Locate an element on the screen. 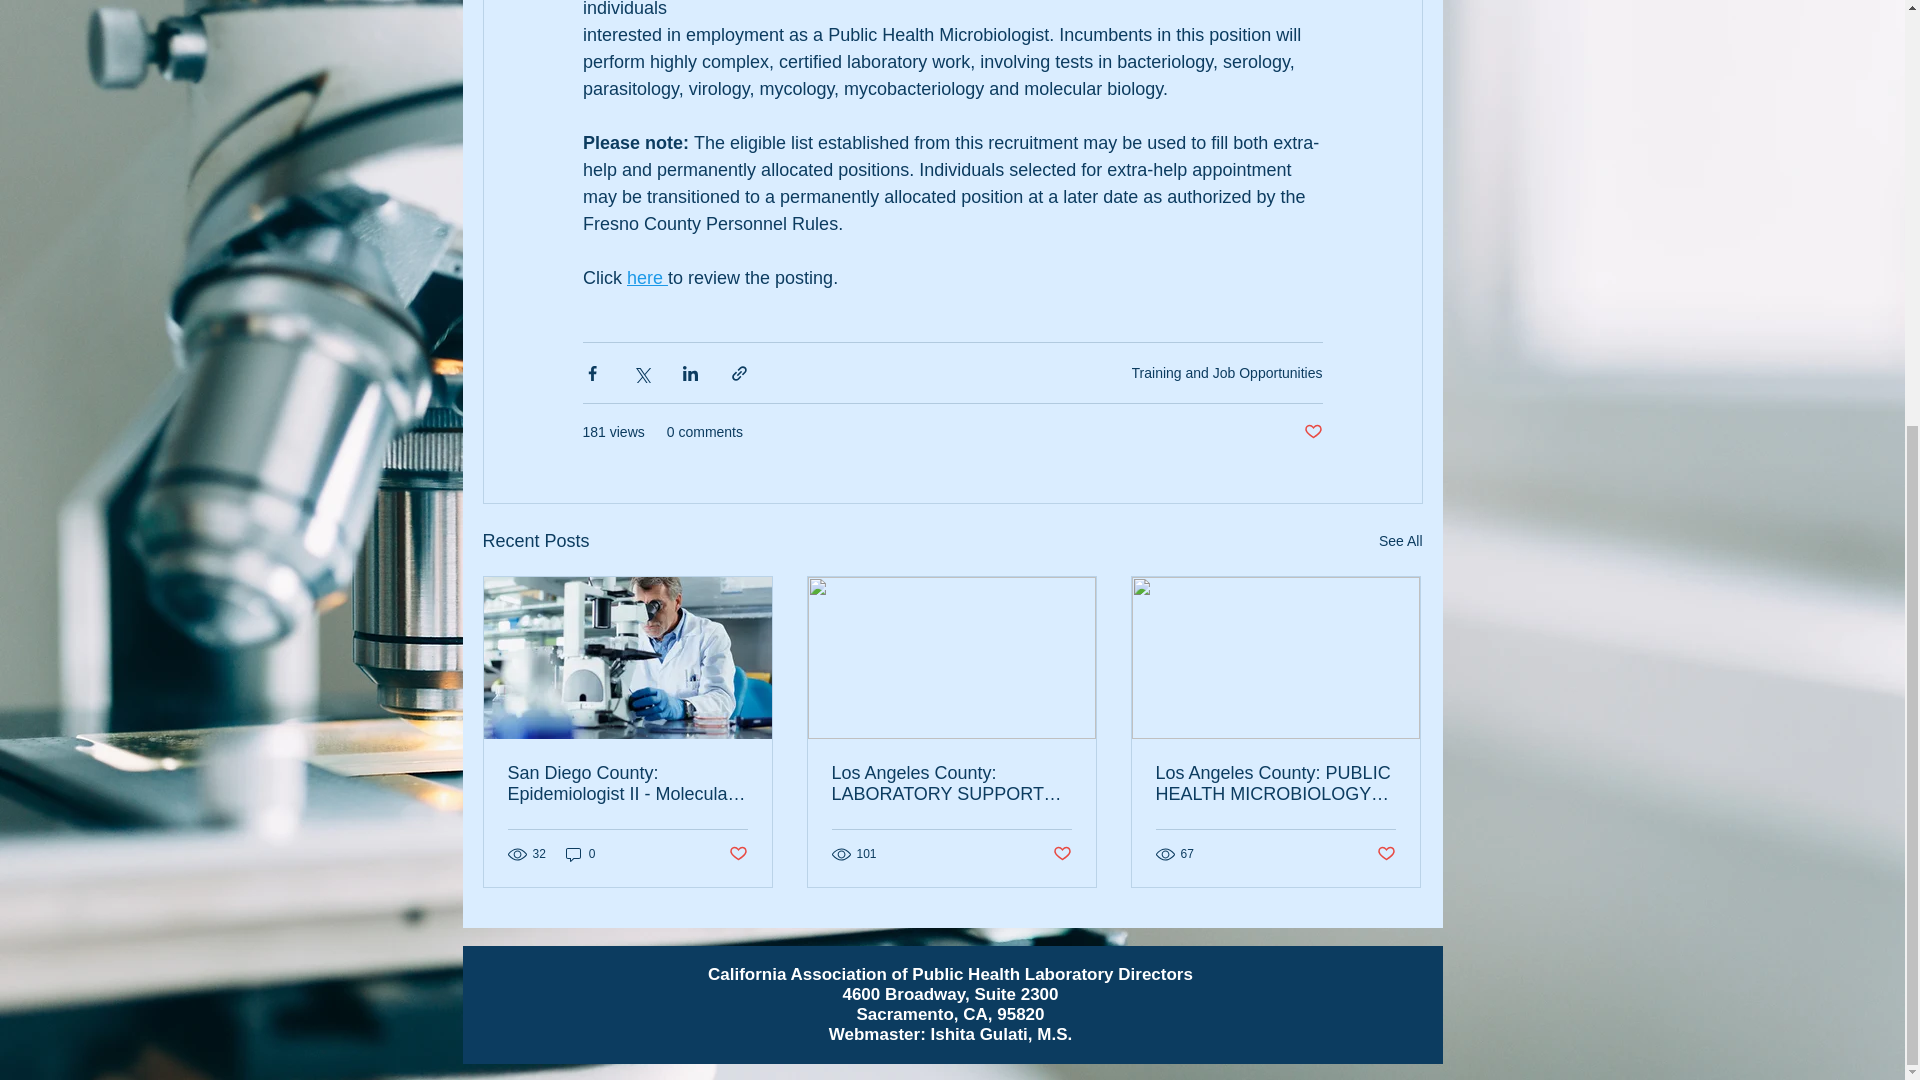  Training and Job Opportunities is located at coordinates (1227, 372).